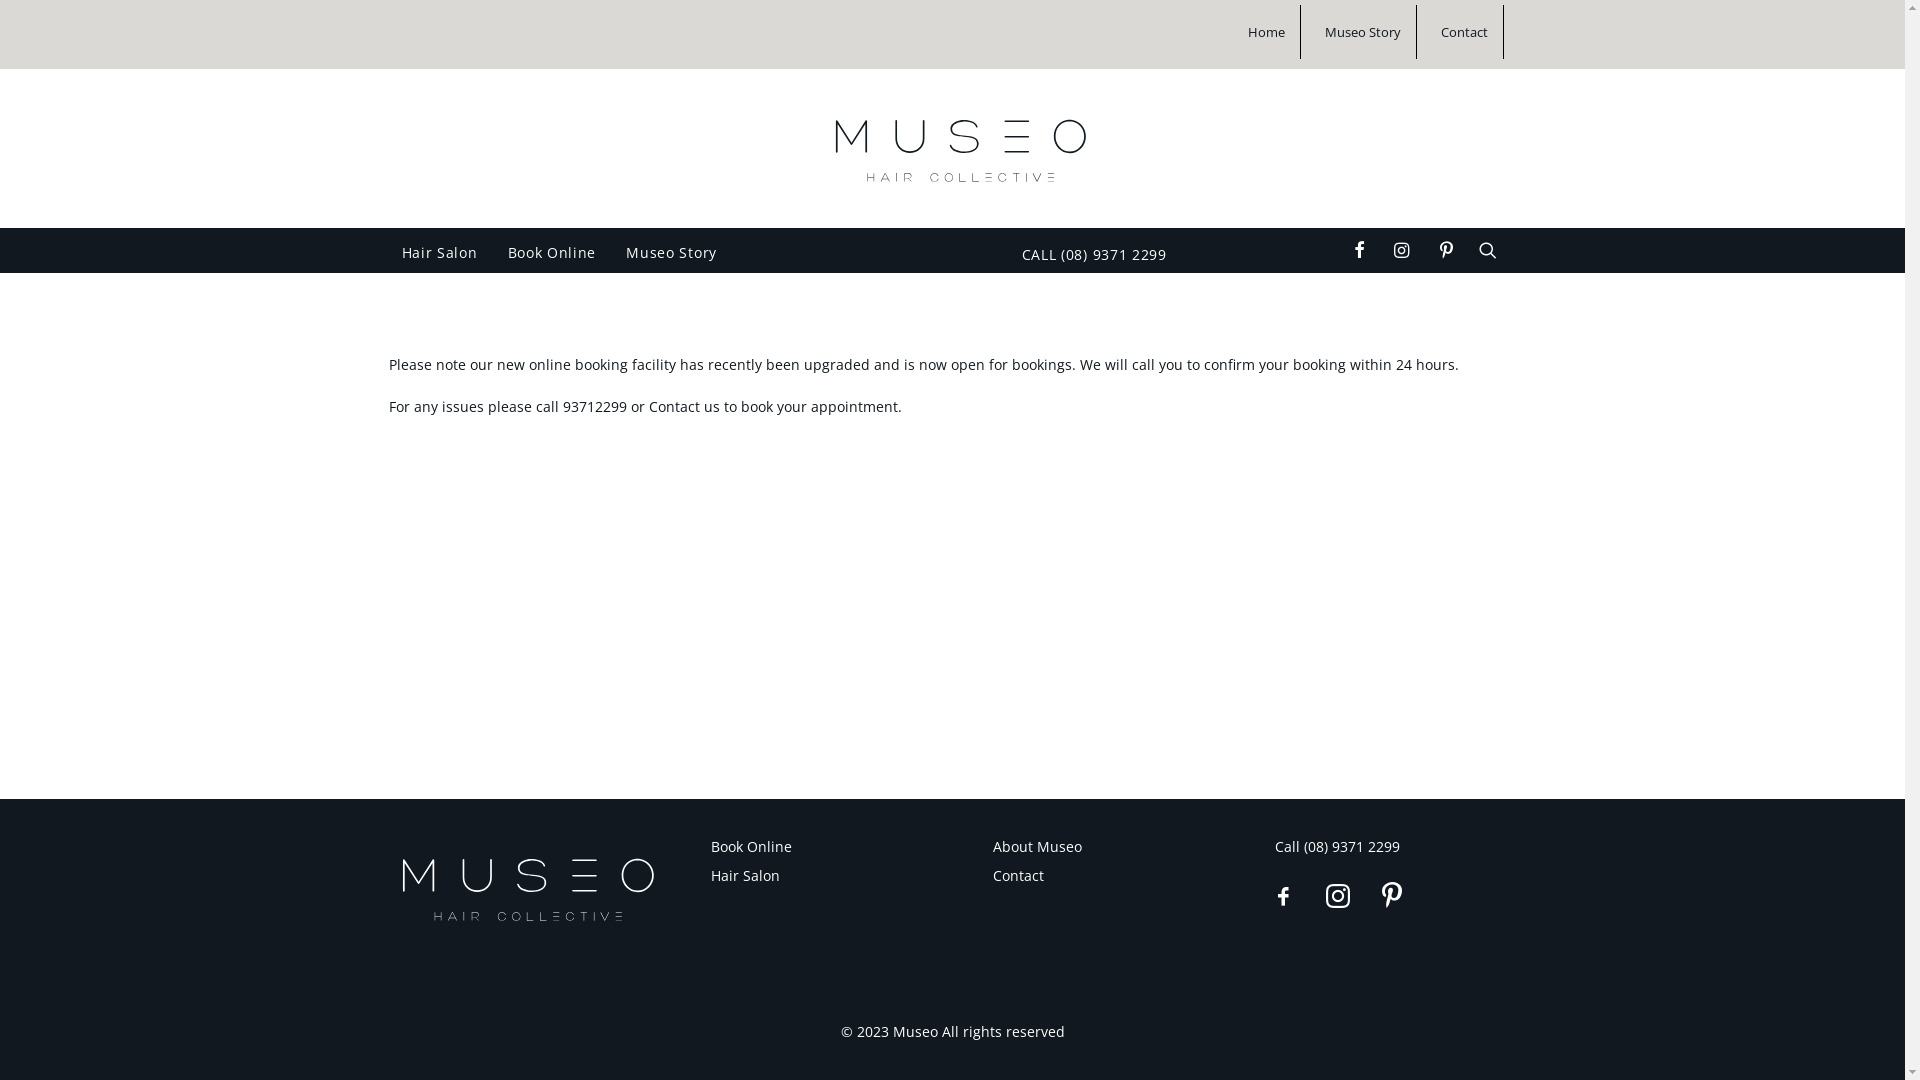  What do you see at coordinates (1087, 254) in the screenshot?
I see `CALL (08) 9371 2299` at bounding box center [1087, 254].